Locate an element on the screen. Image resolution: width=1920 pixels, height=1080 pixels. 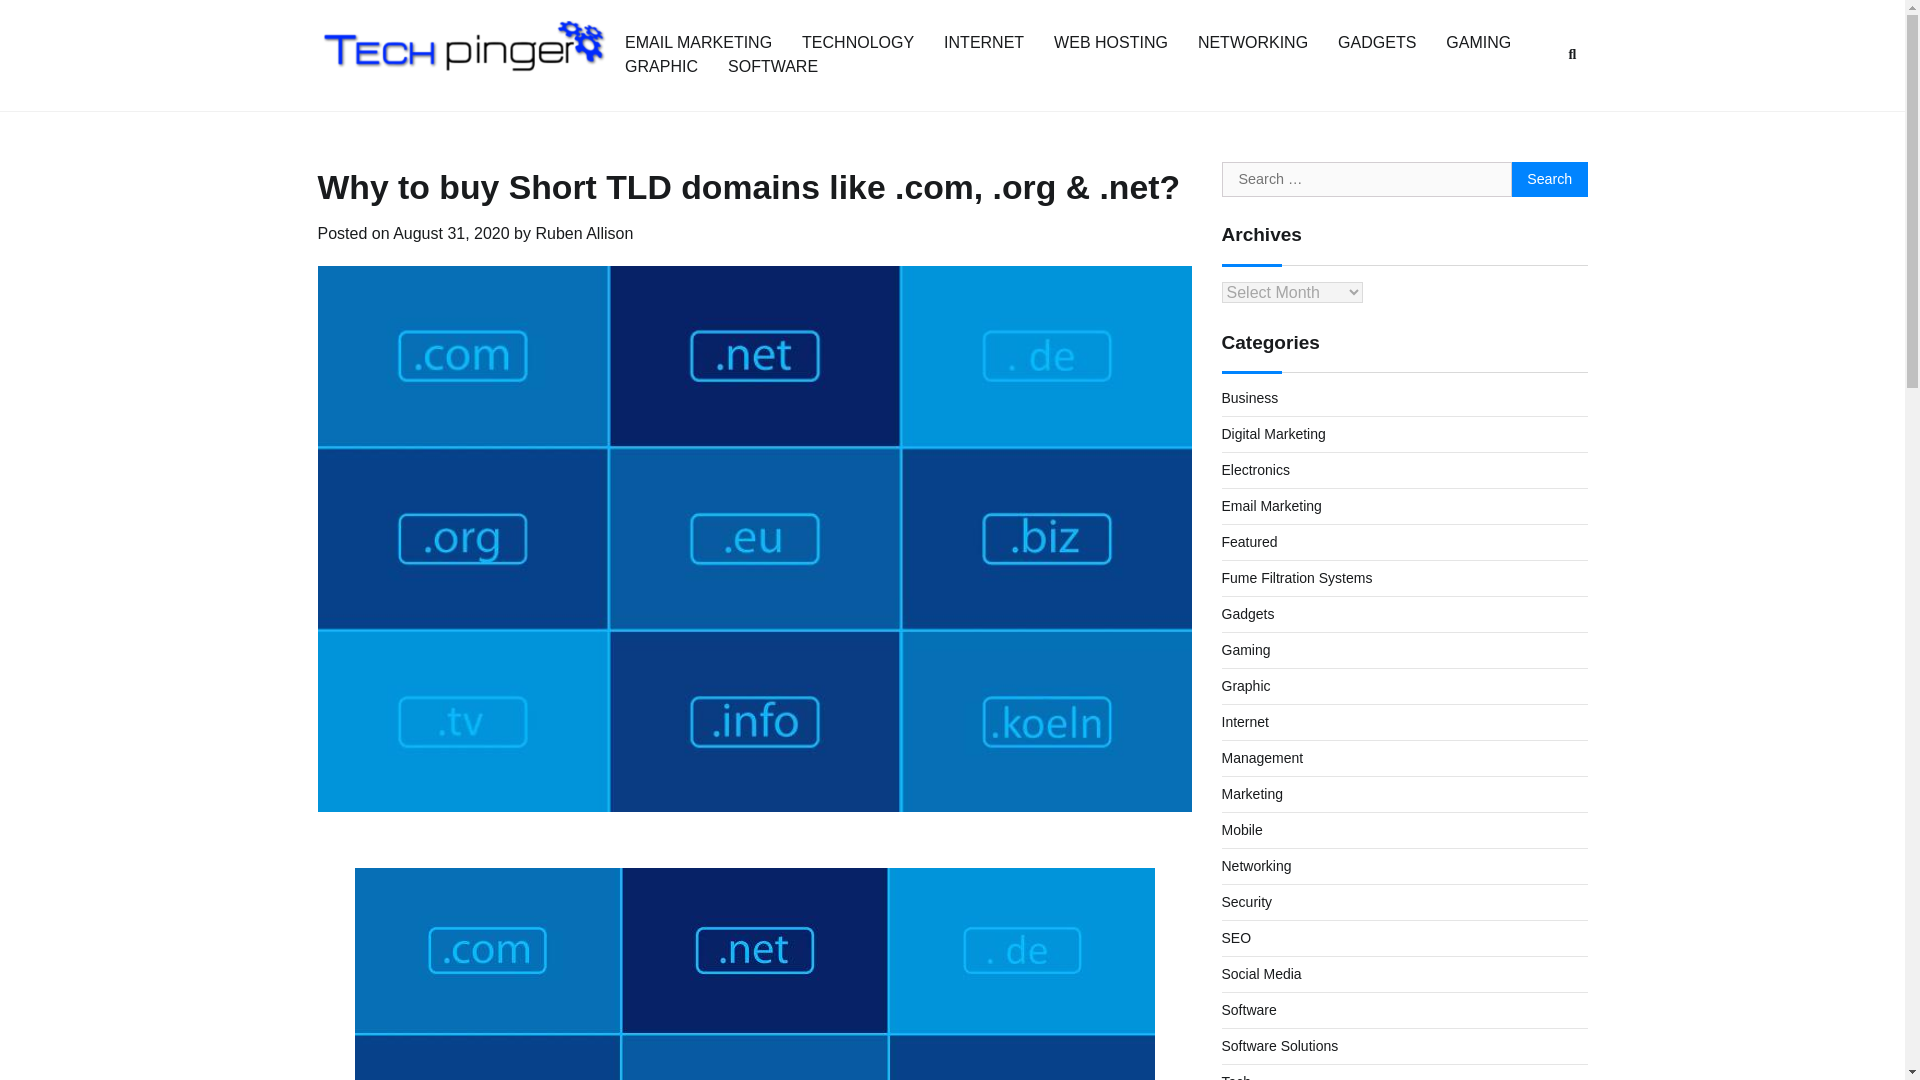
Business is located at coordinates (1250, 398).